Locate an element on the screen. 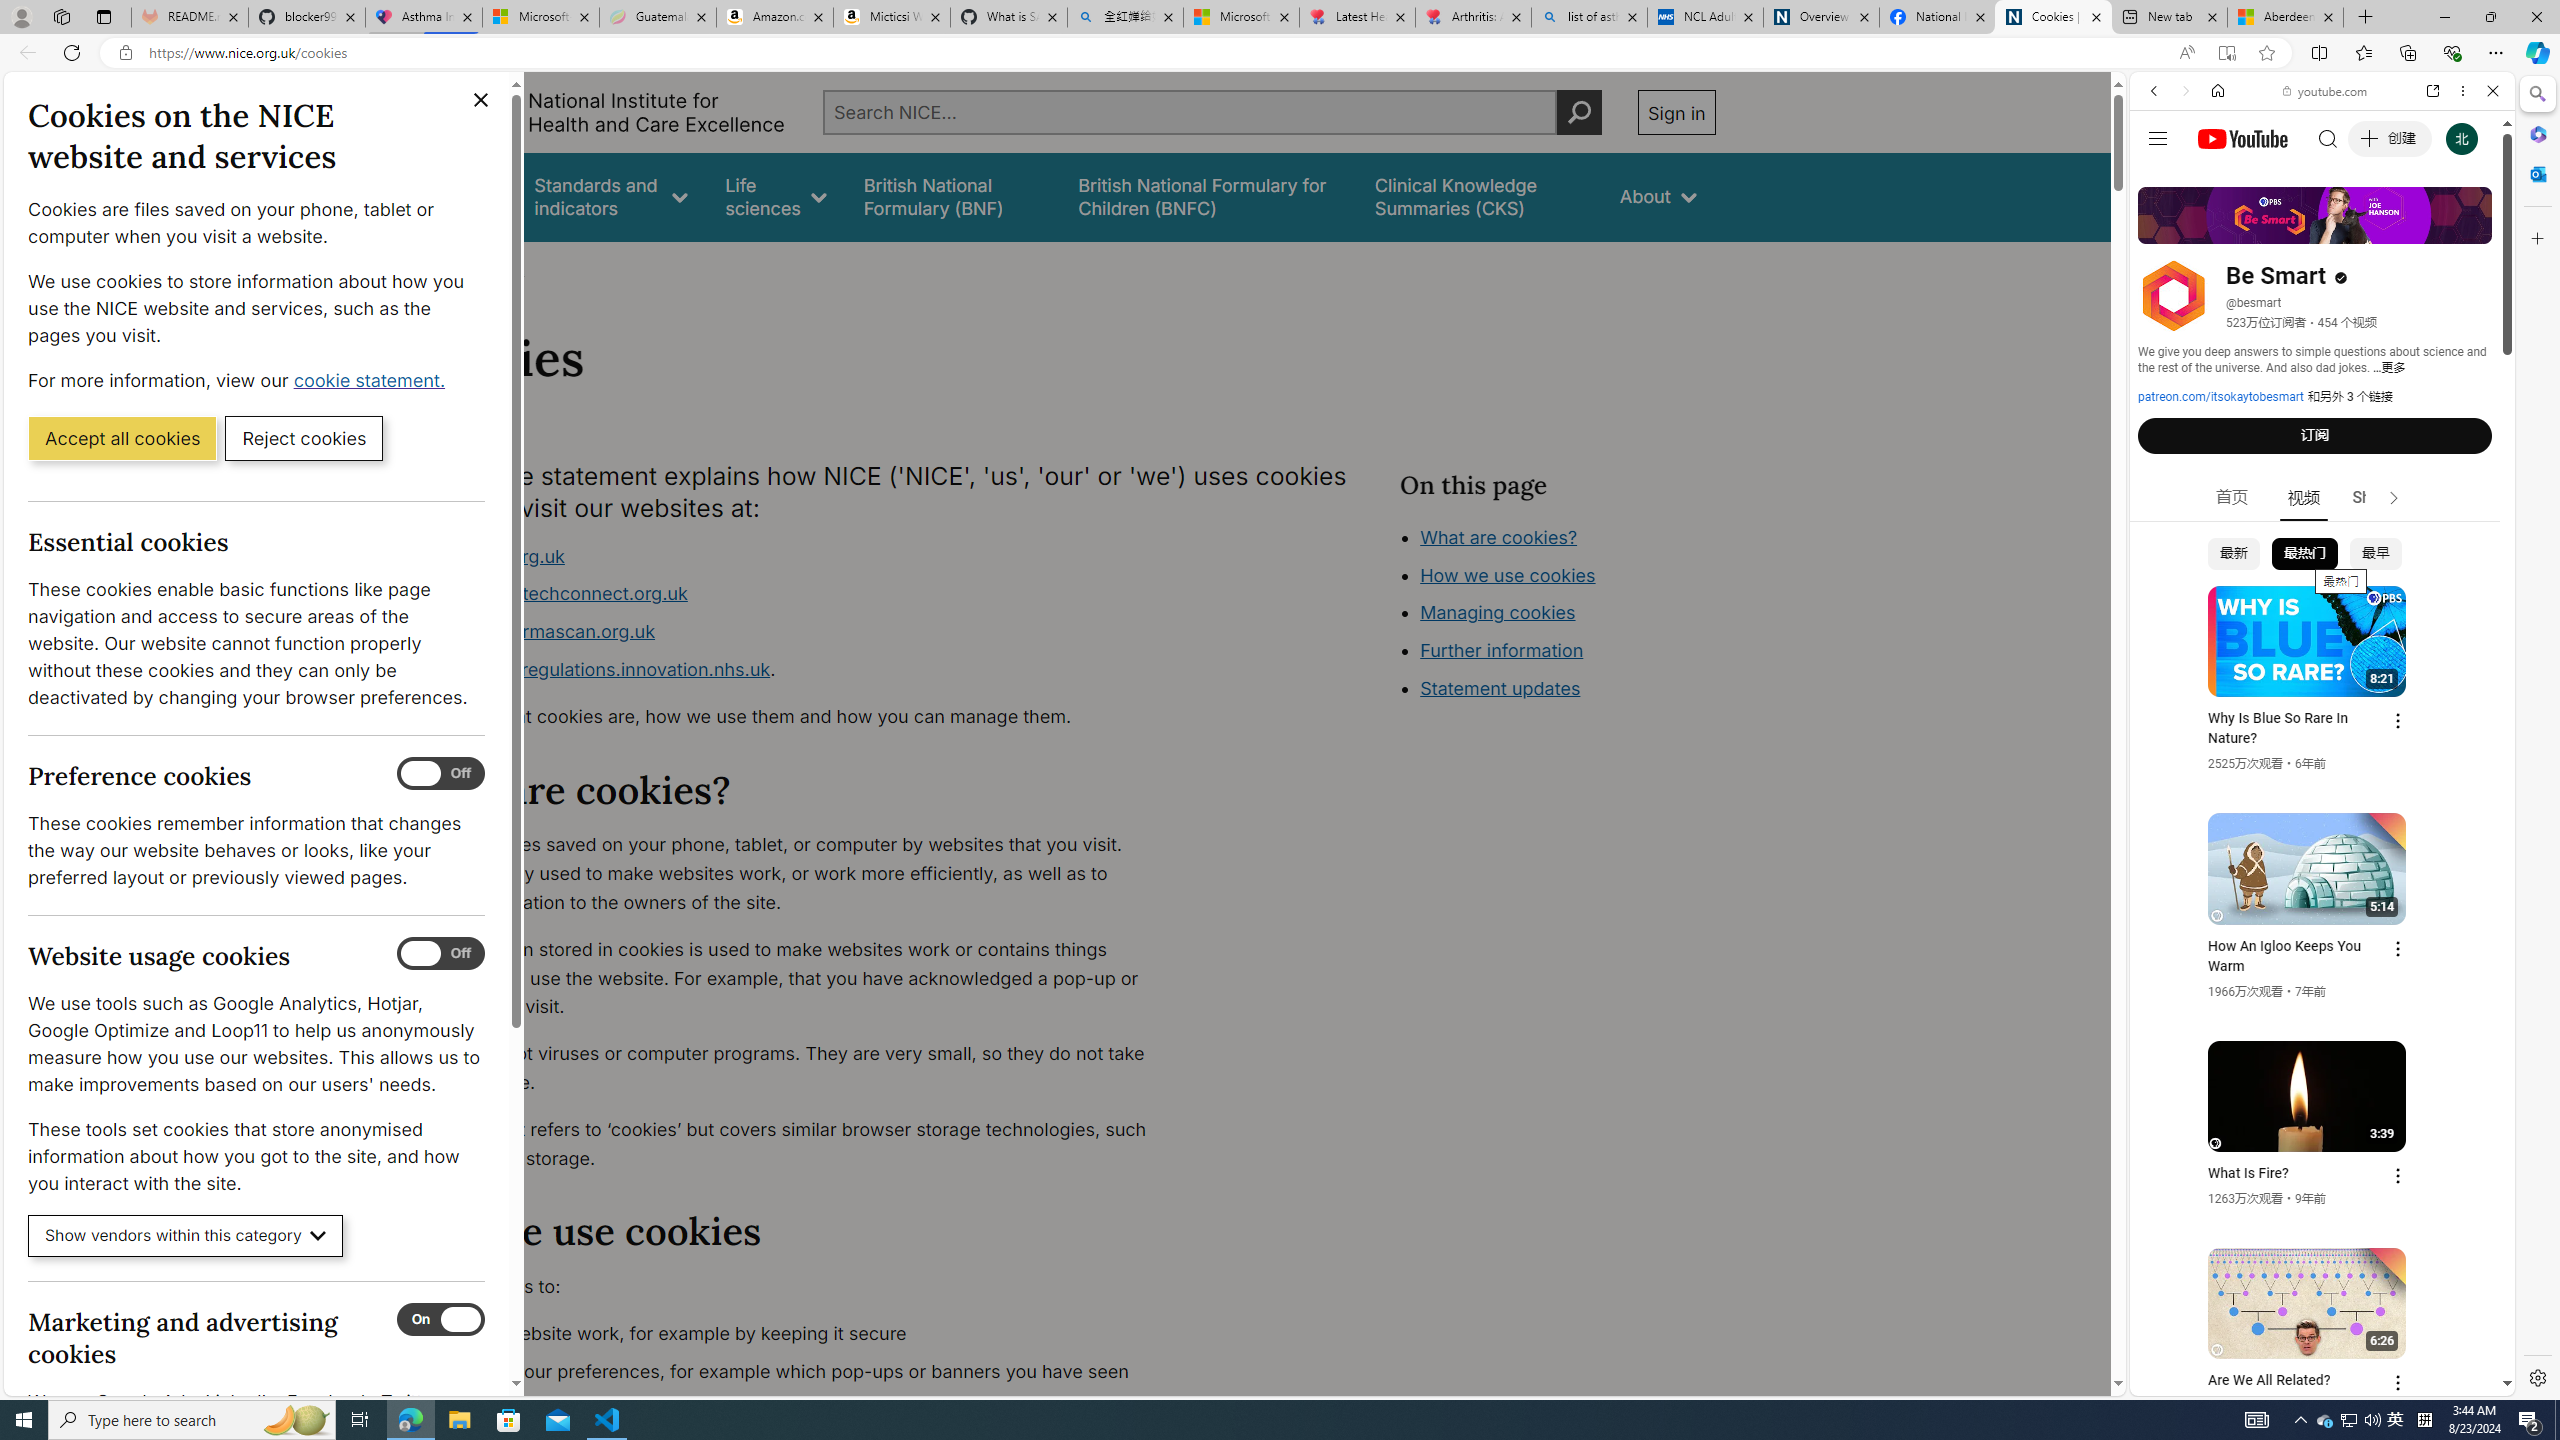  Life sciences is located at coordinates (775, 196).